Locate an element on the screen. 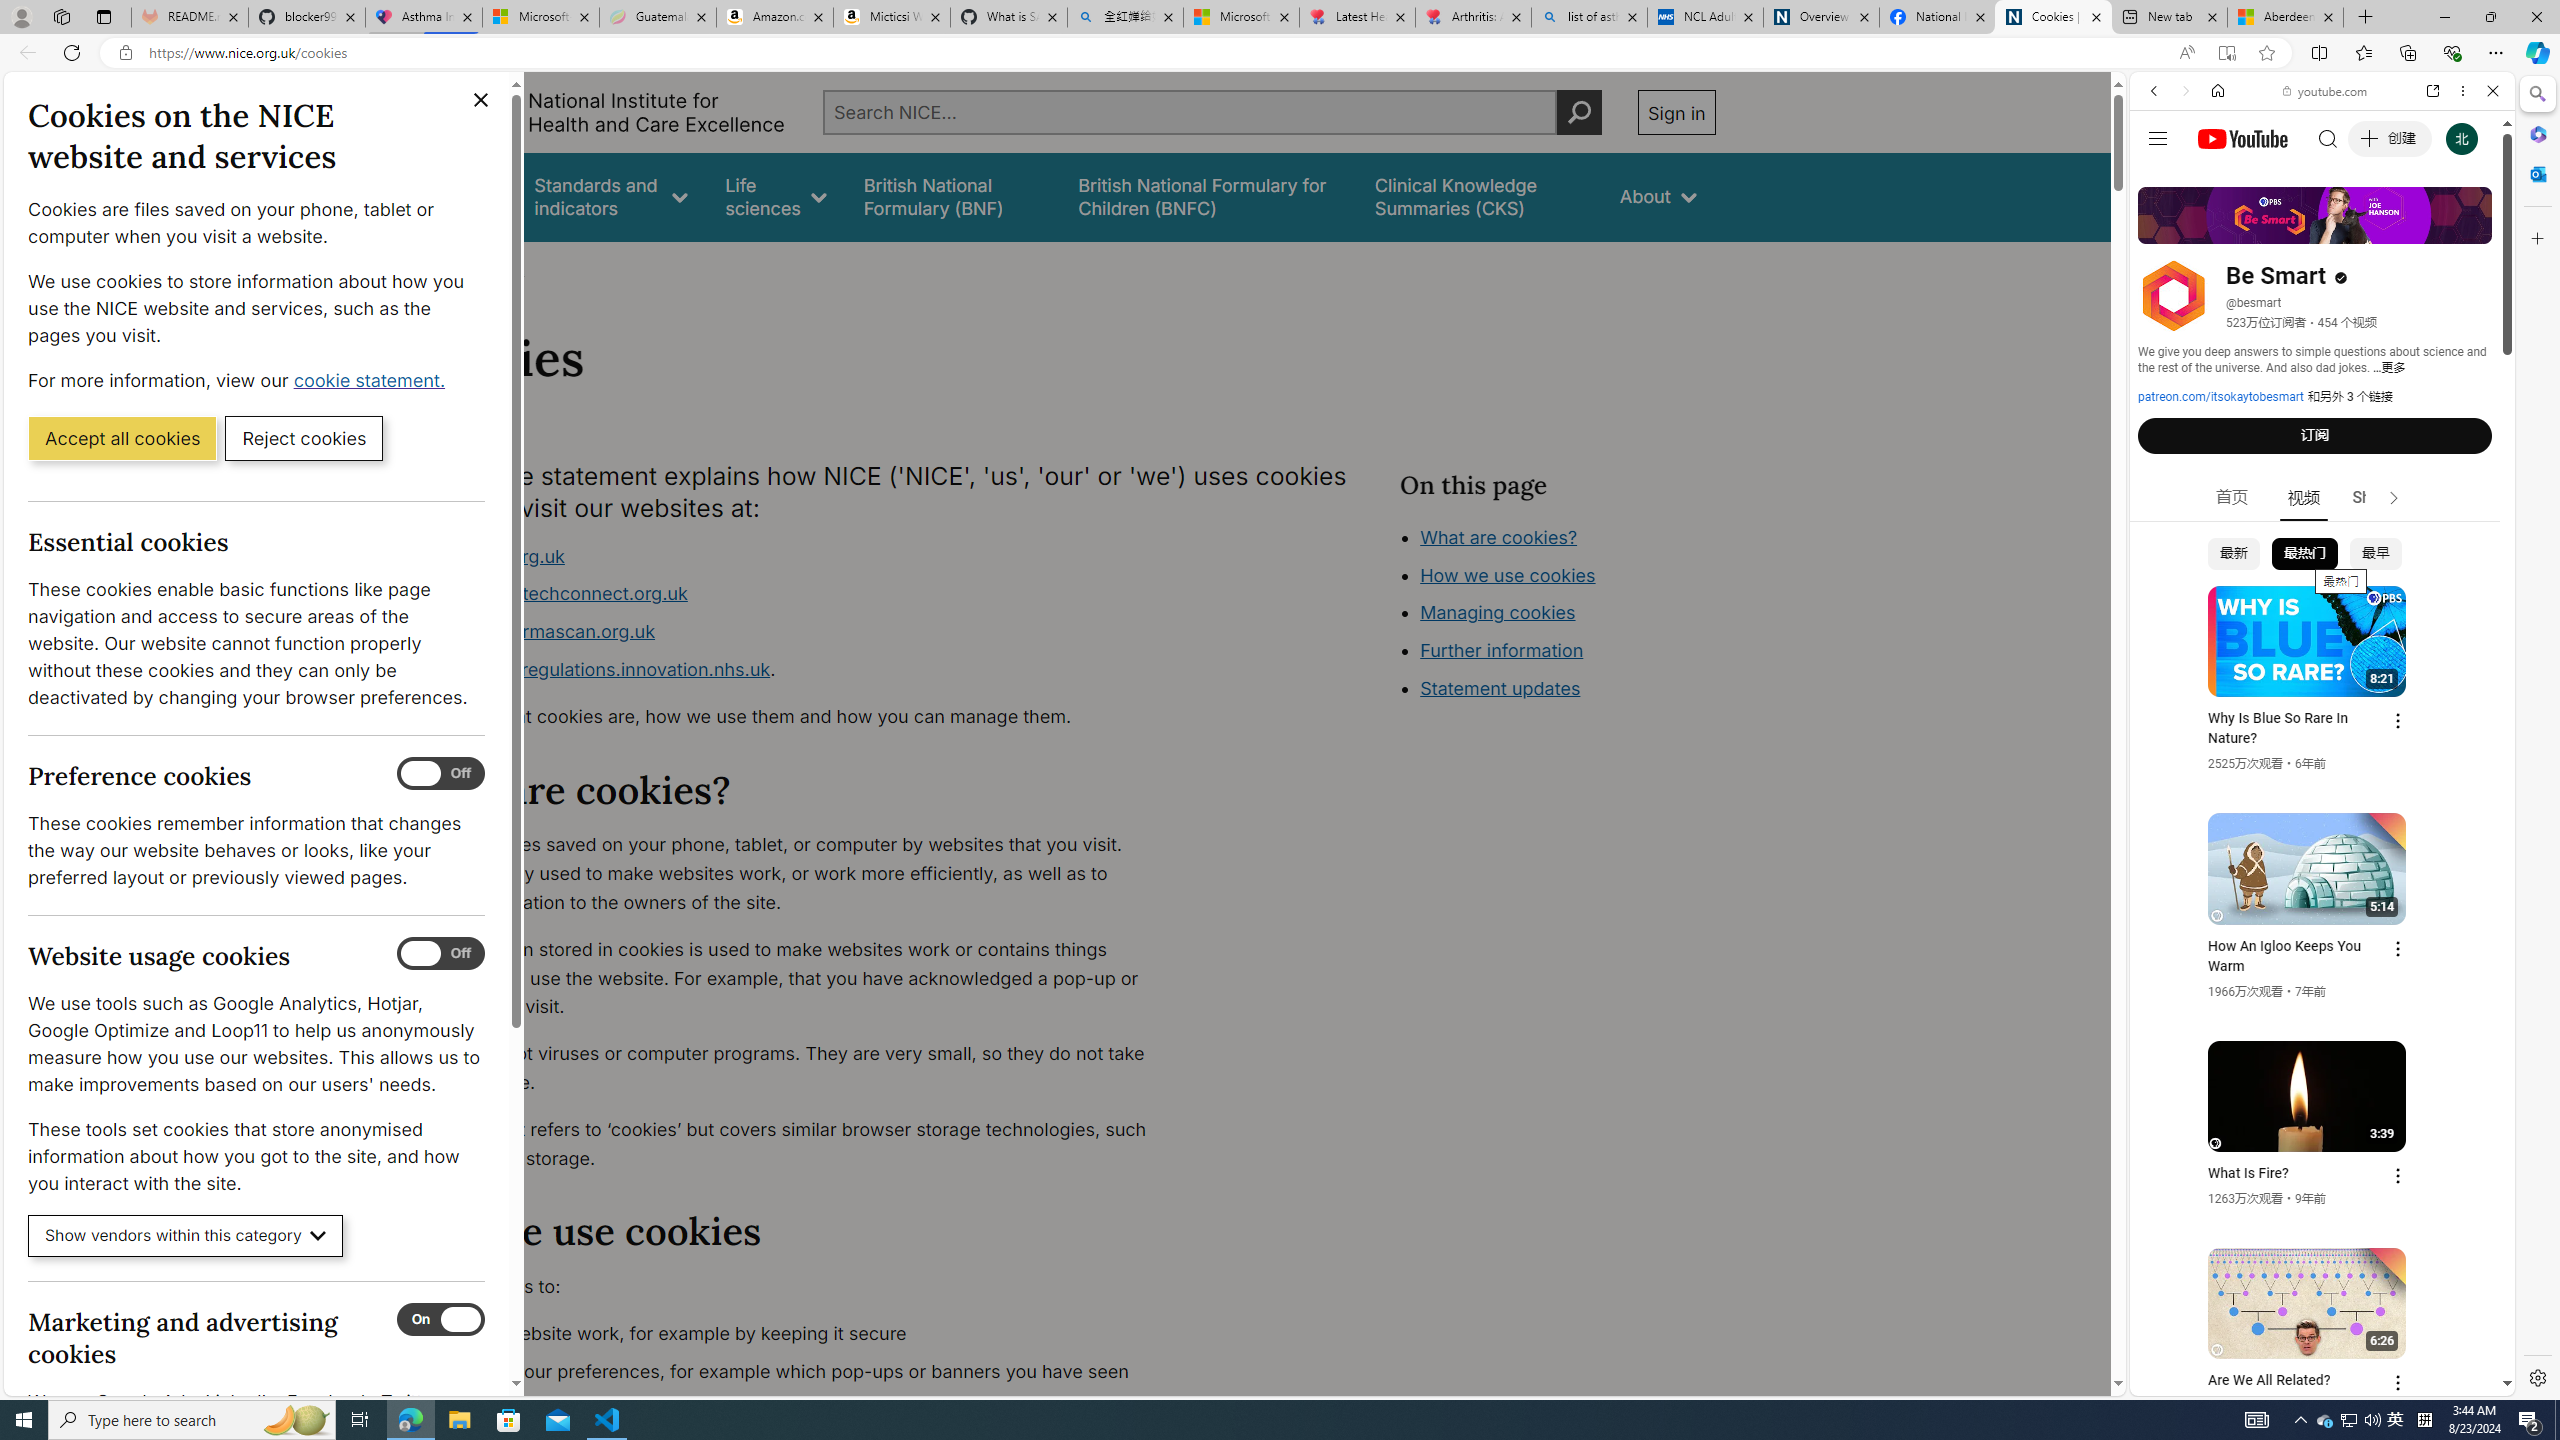  Life sciences is located at coordinates (775, 196).